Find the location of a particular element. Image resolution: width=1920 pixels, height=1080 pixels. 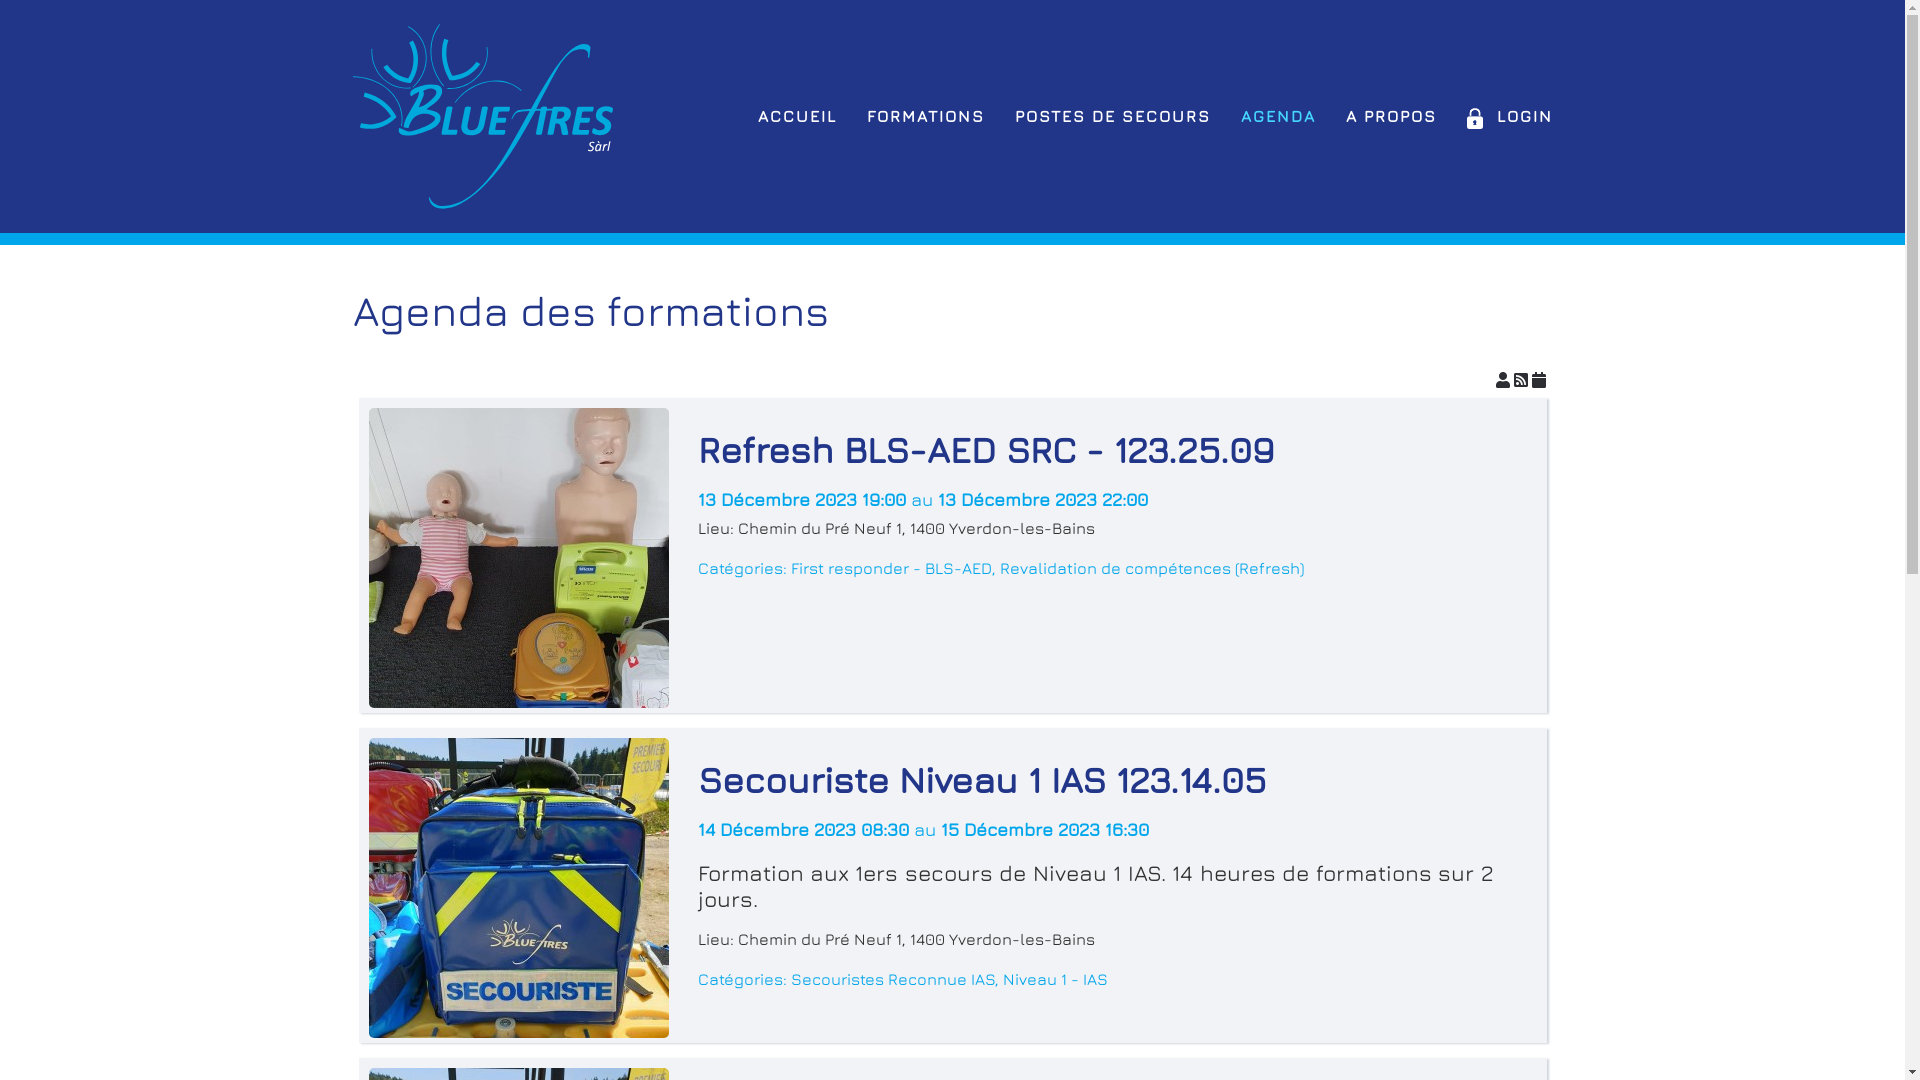

LOGIN is located at coordinates (1509, 116).